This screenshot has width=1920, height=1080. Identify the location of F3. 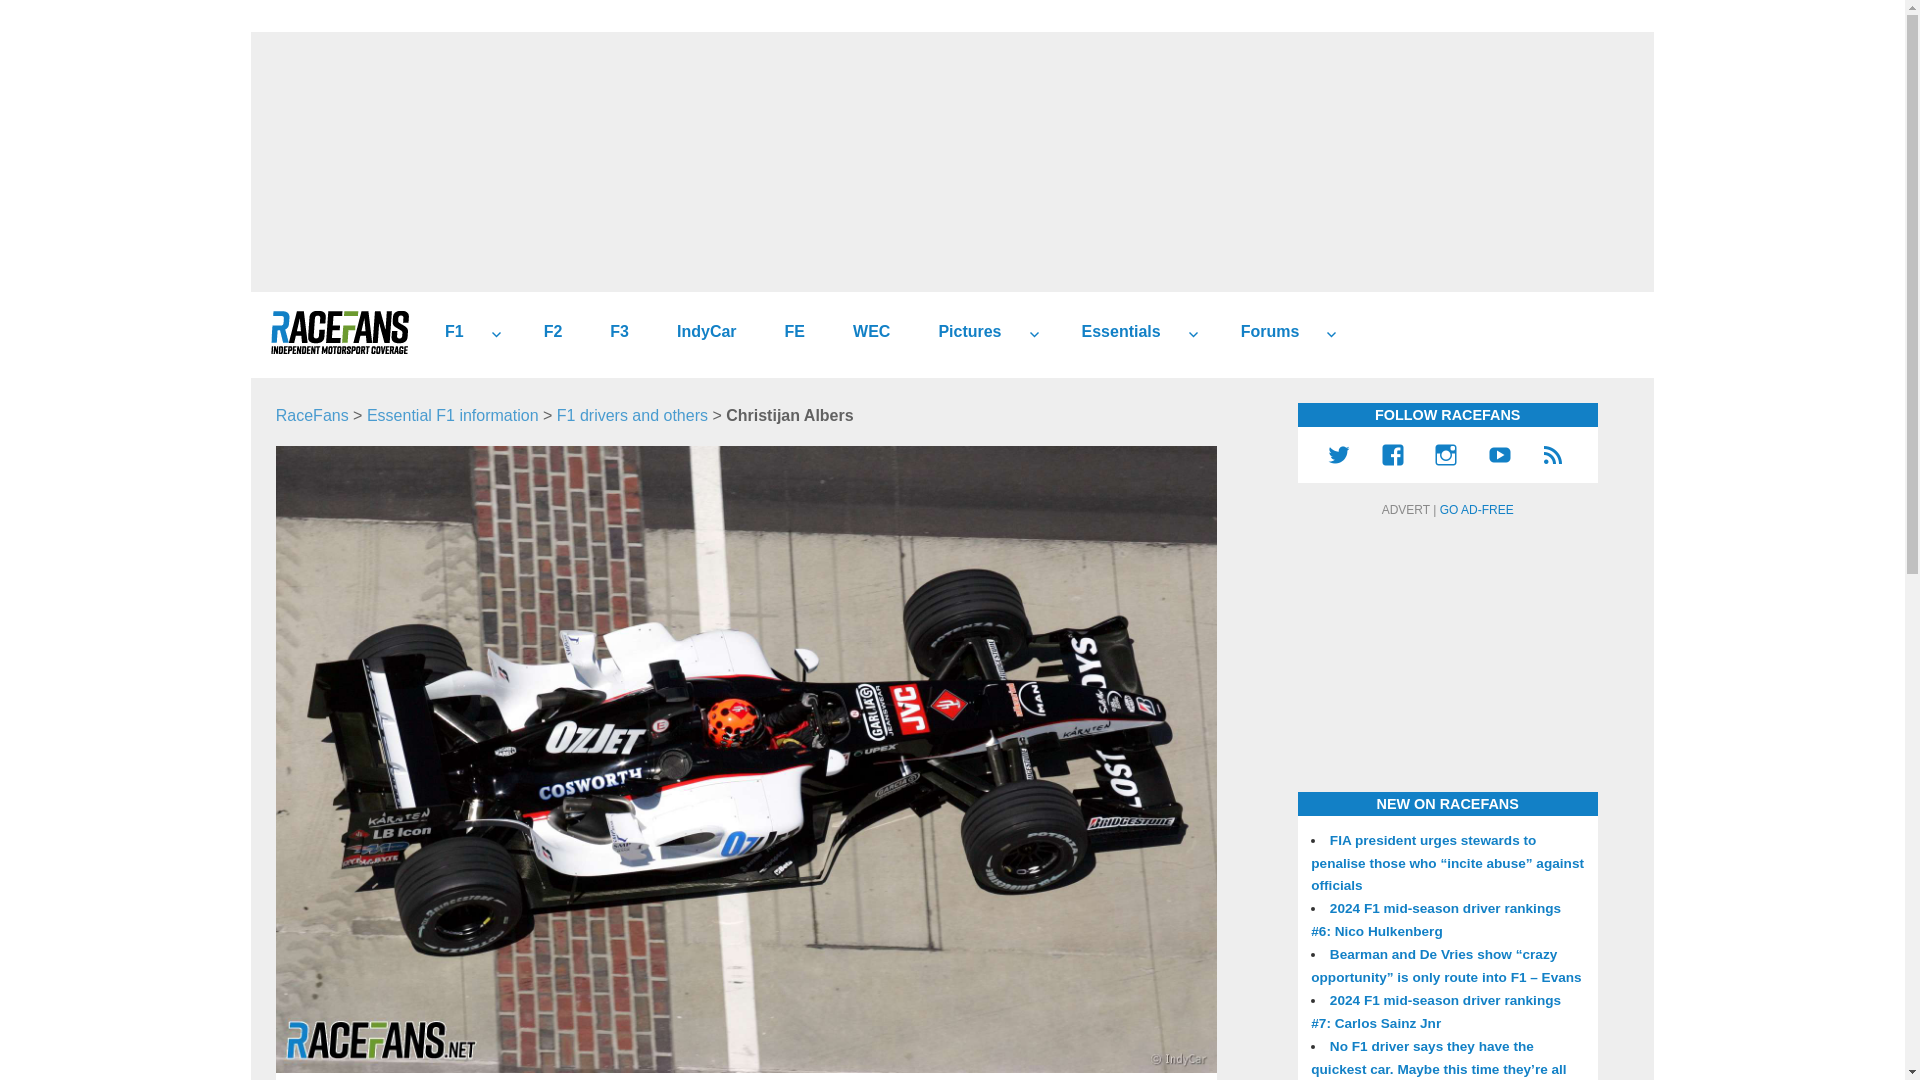
(611, 332).